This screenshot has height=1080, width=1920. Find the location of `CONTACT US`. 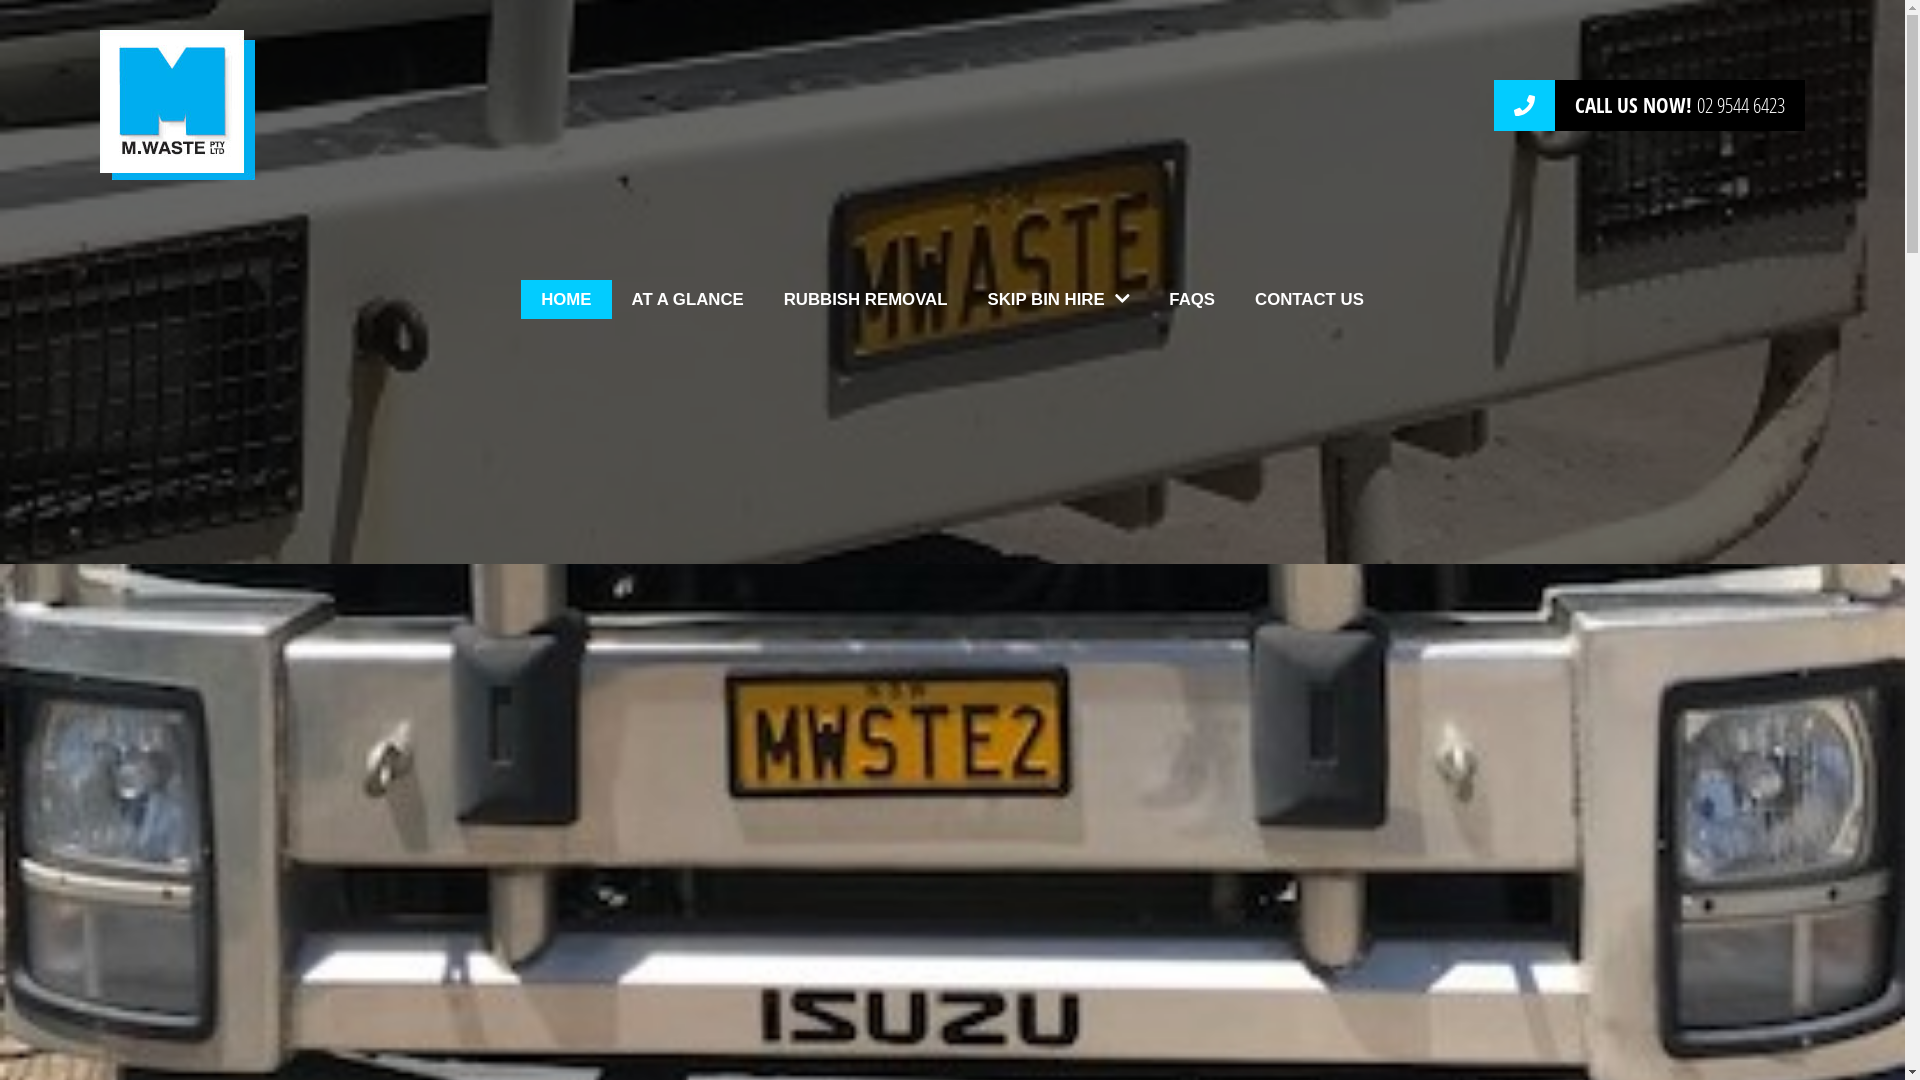

CONTACT US is located at coordinates (1310, 300).